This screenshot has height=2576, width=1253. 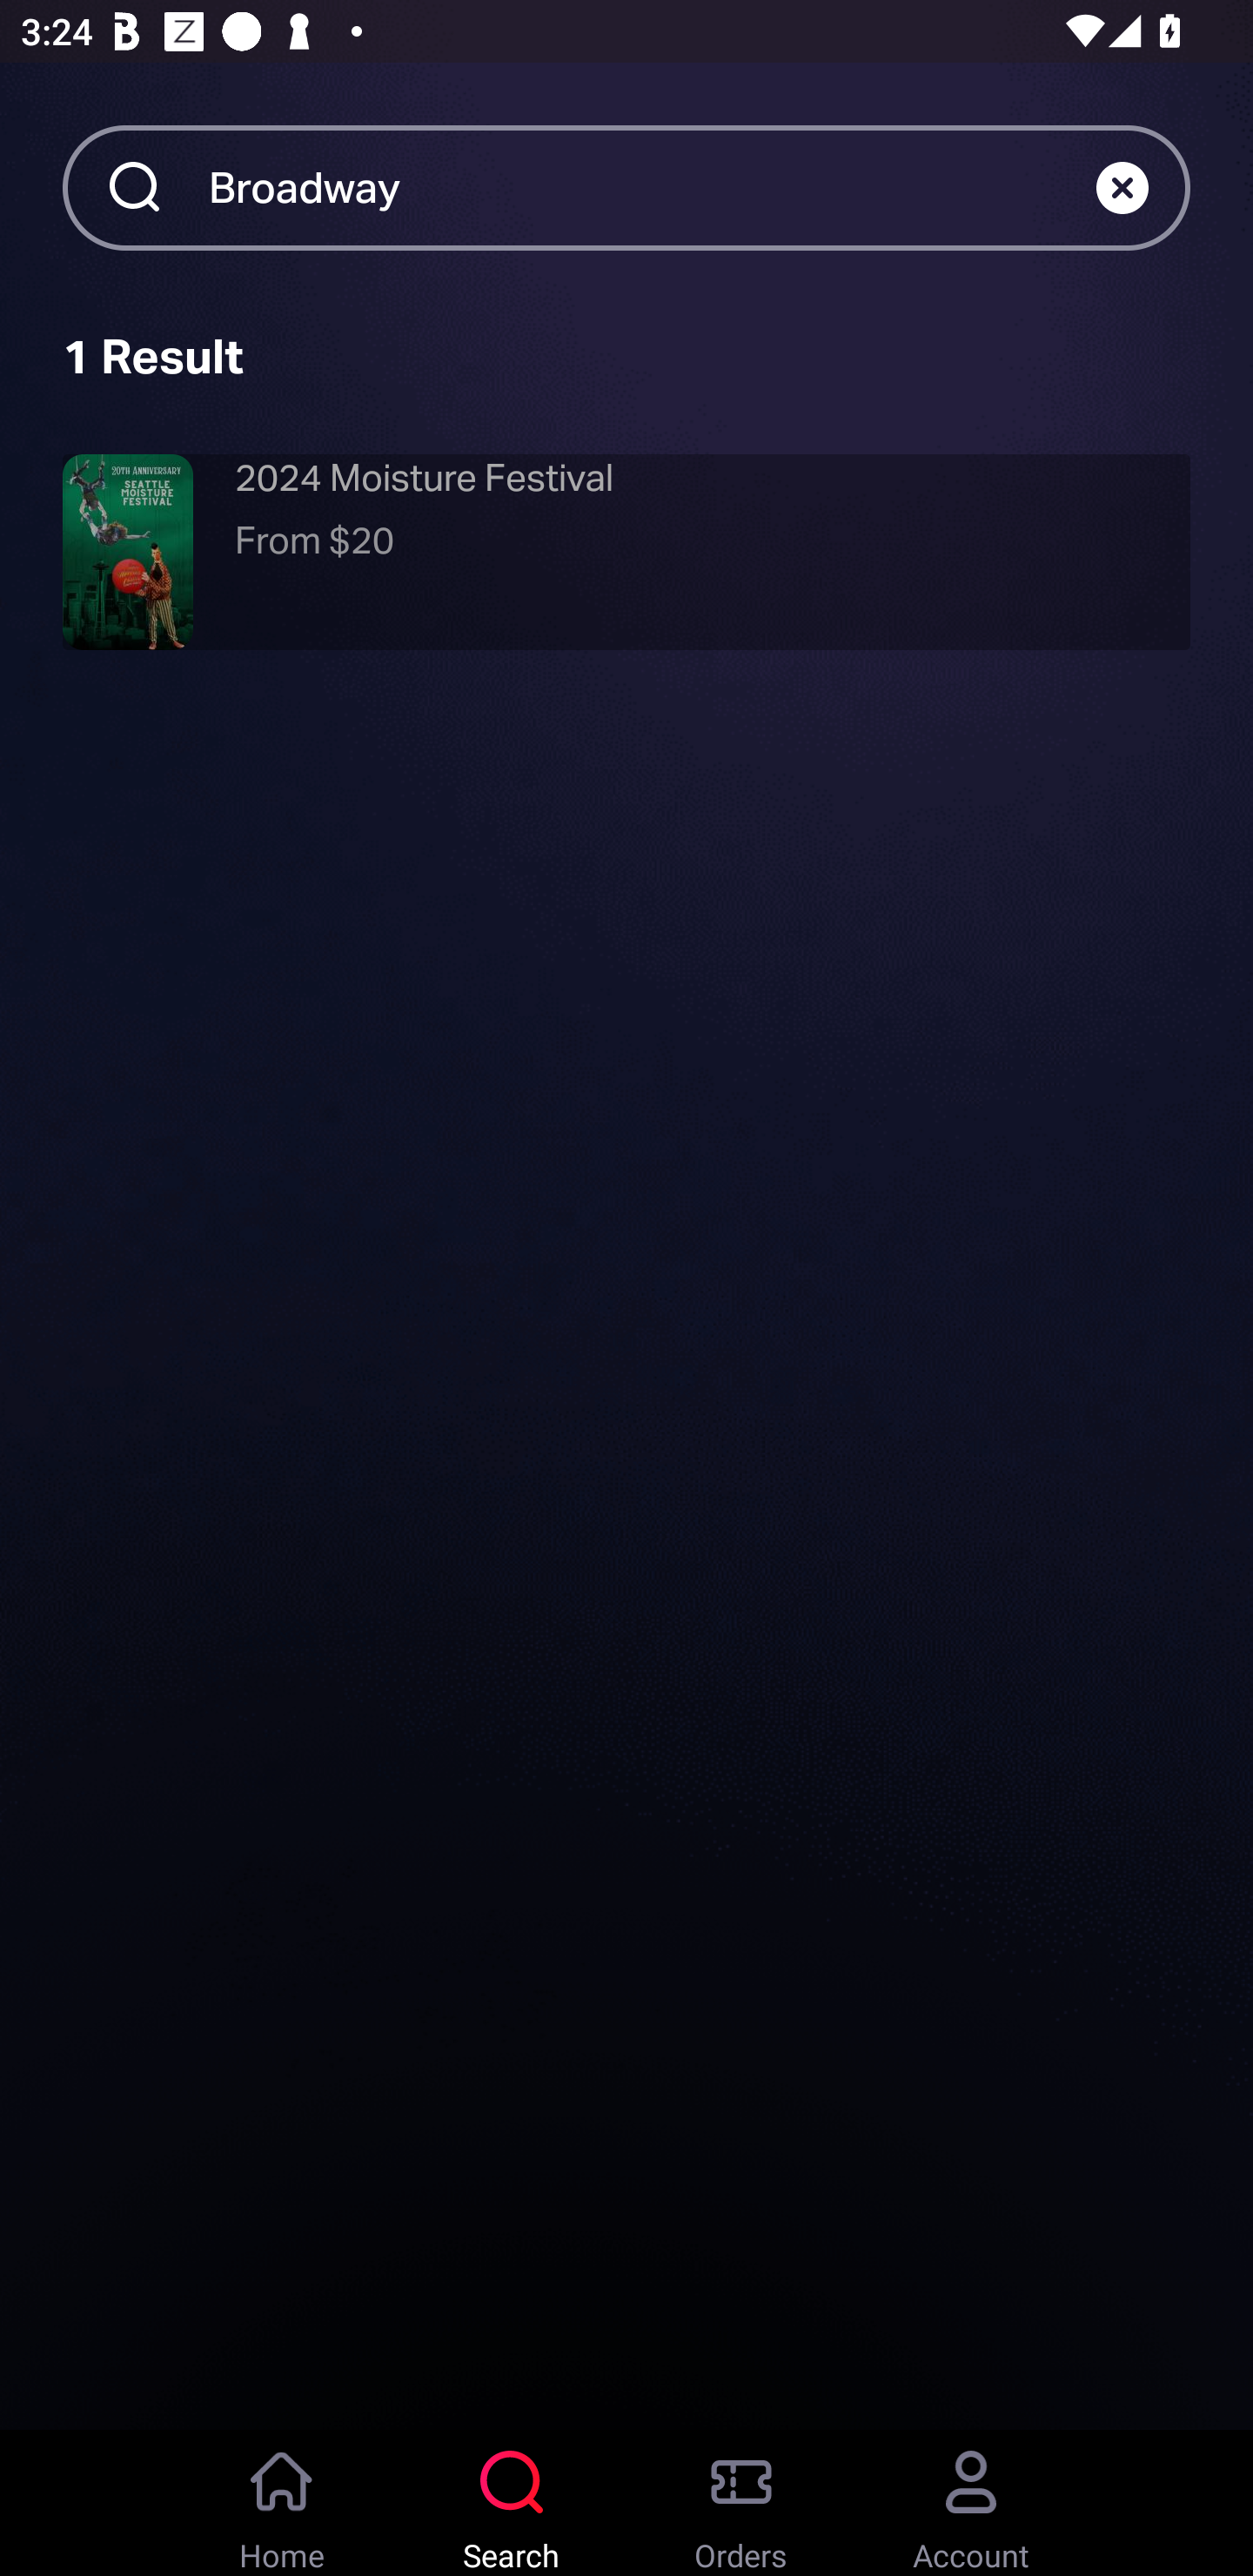 What do you see at coordinates (653, 186) in the screenshot?
I see `Broadway` at bounding box center [653, 186].